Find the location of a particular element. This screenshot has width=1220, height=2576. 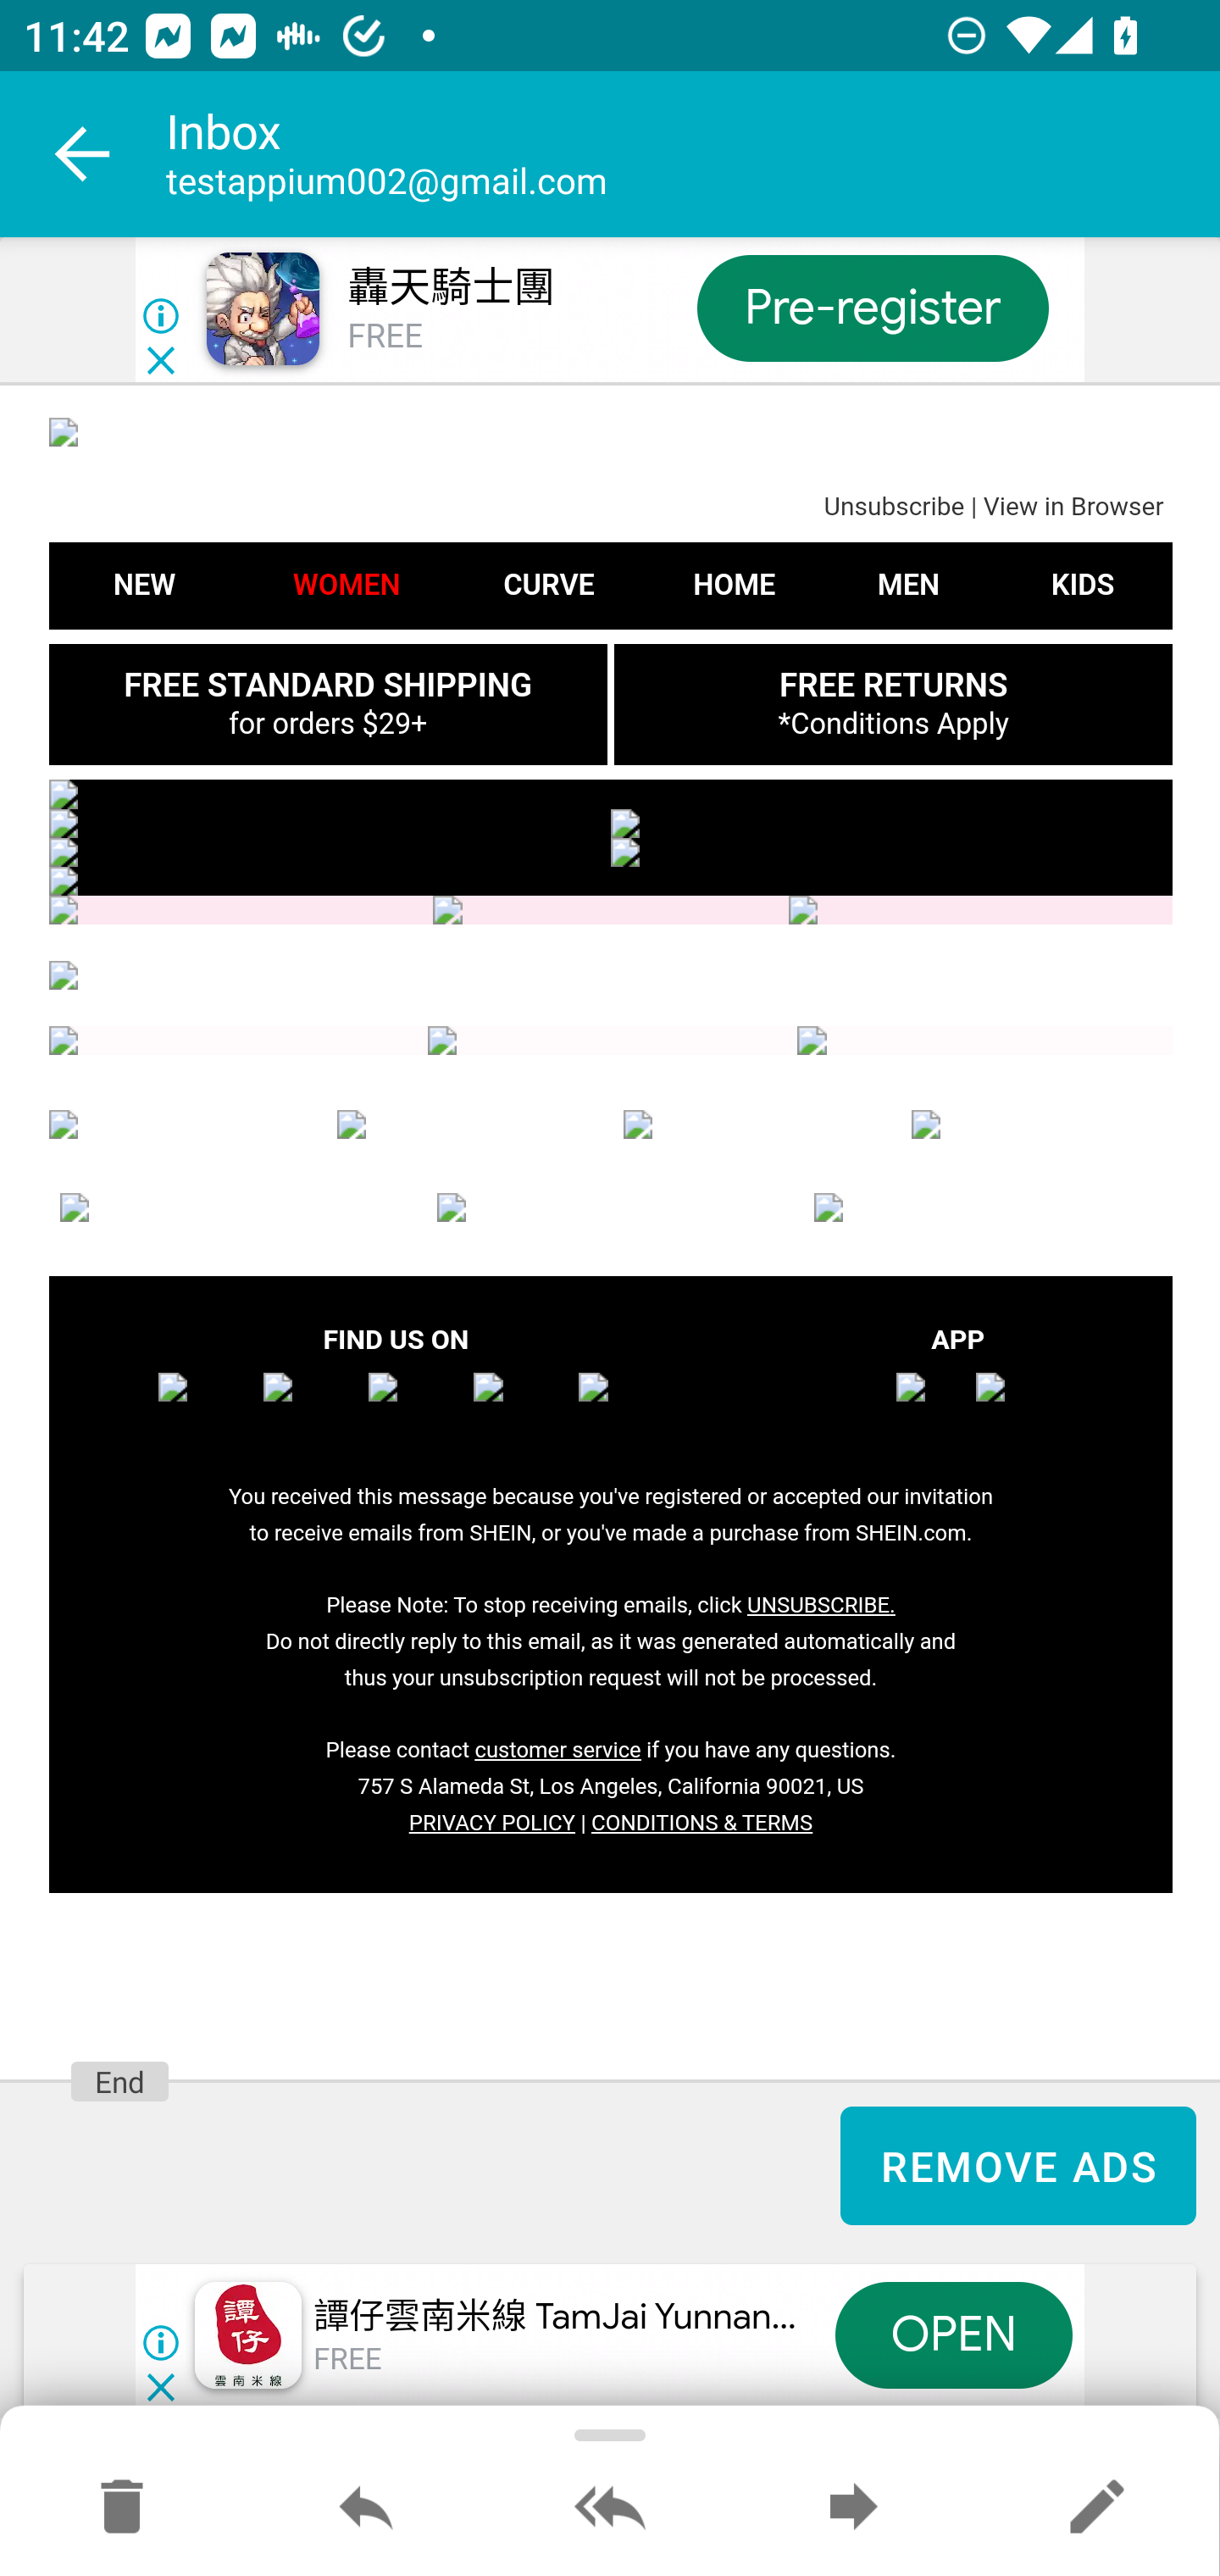

customer service is located at coordinates (558, 1752).